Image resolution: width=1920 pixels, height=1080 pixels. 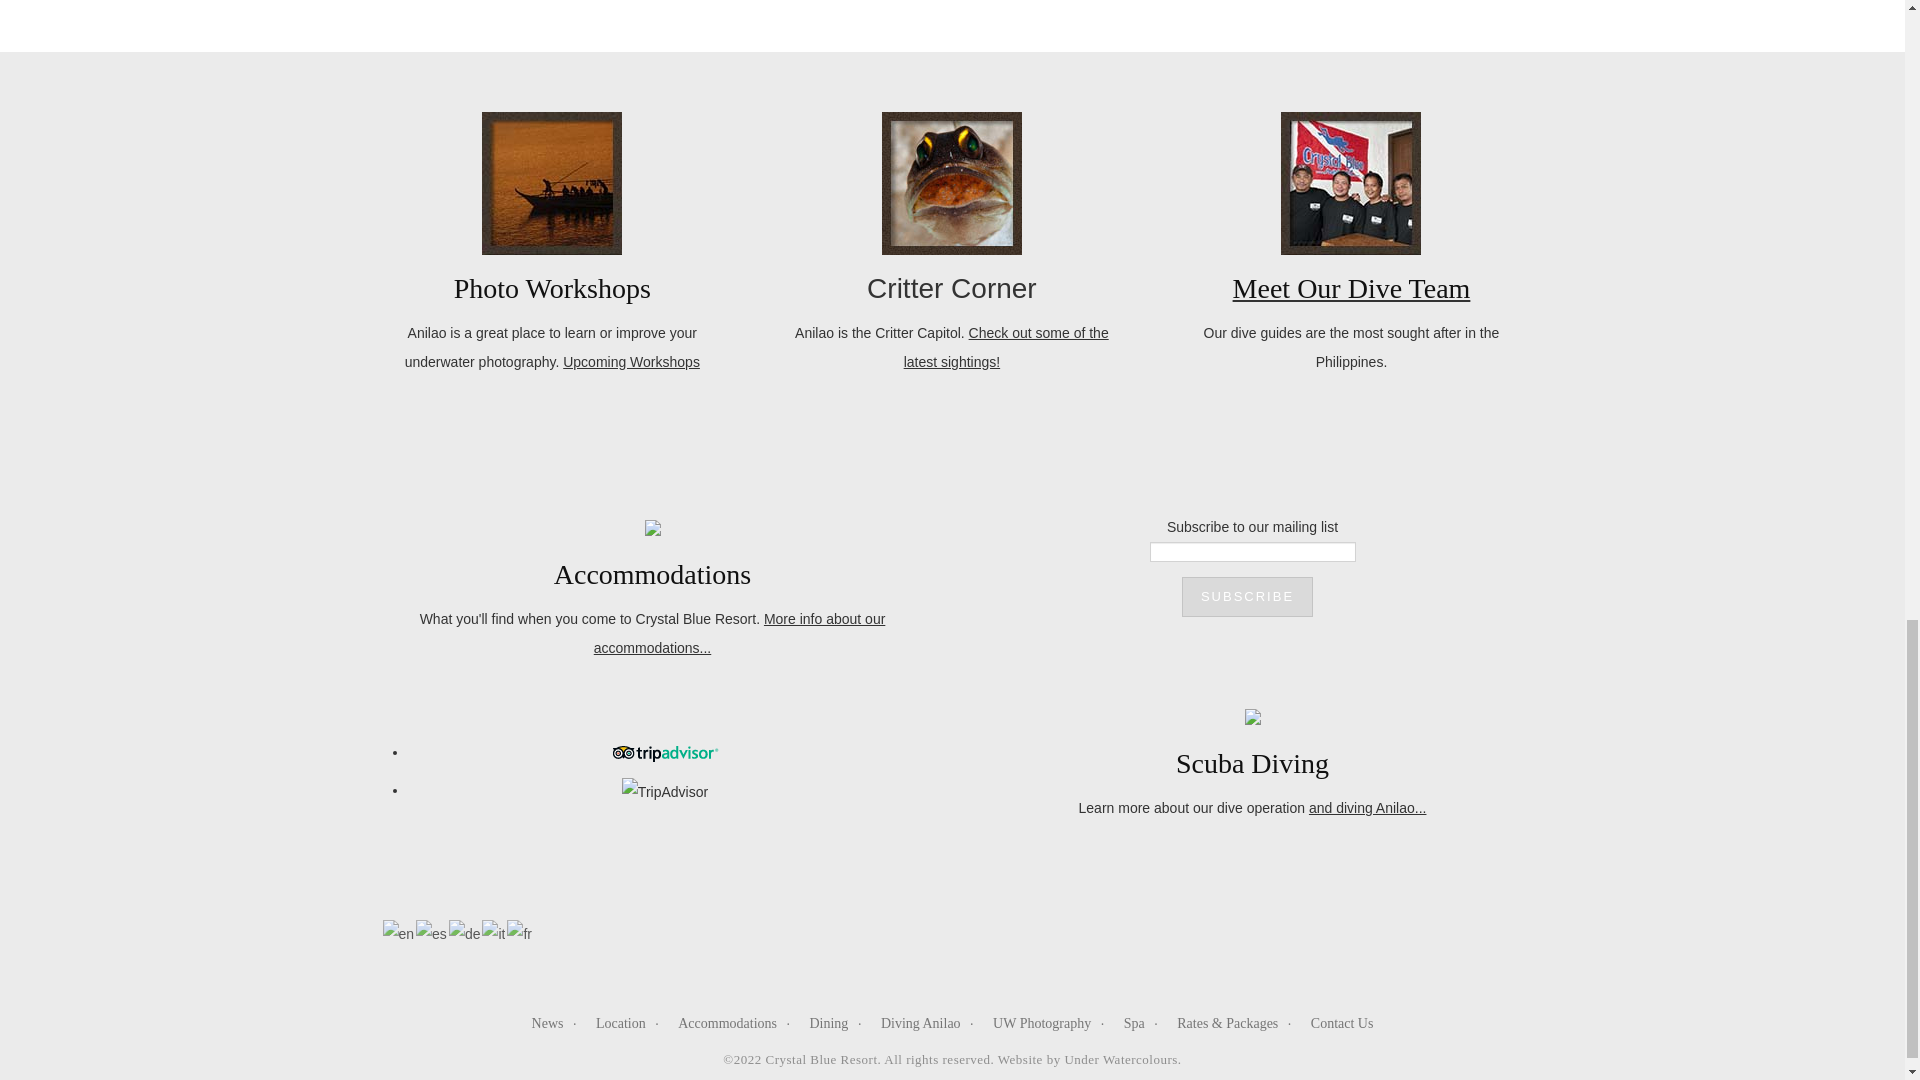 What do you see at coordinates (1351, 288) in the screenshot?
I see `Meet the Dive Team` at bounding box center [1351, 288].